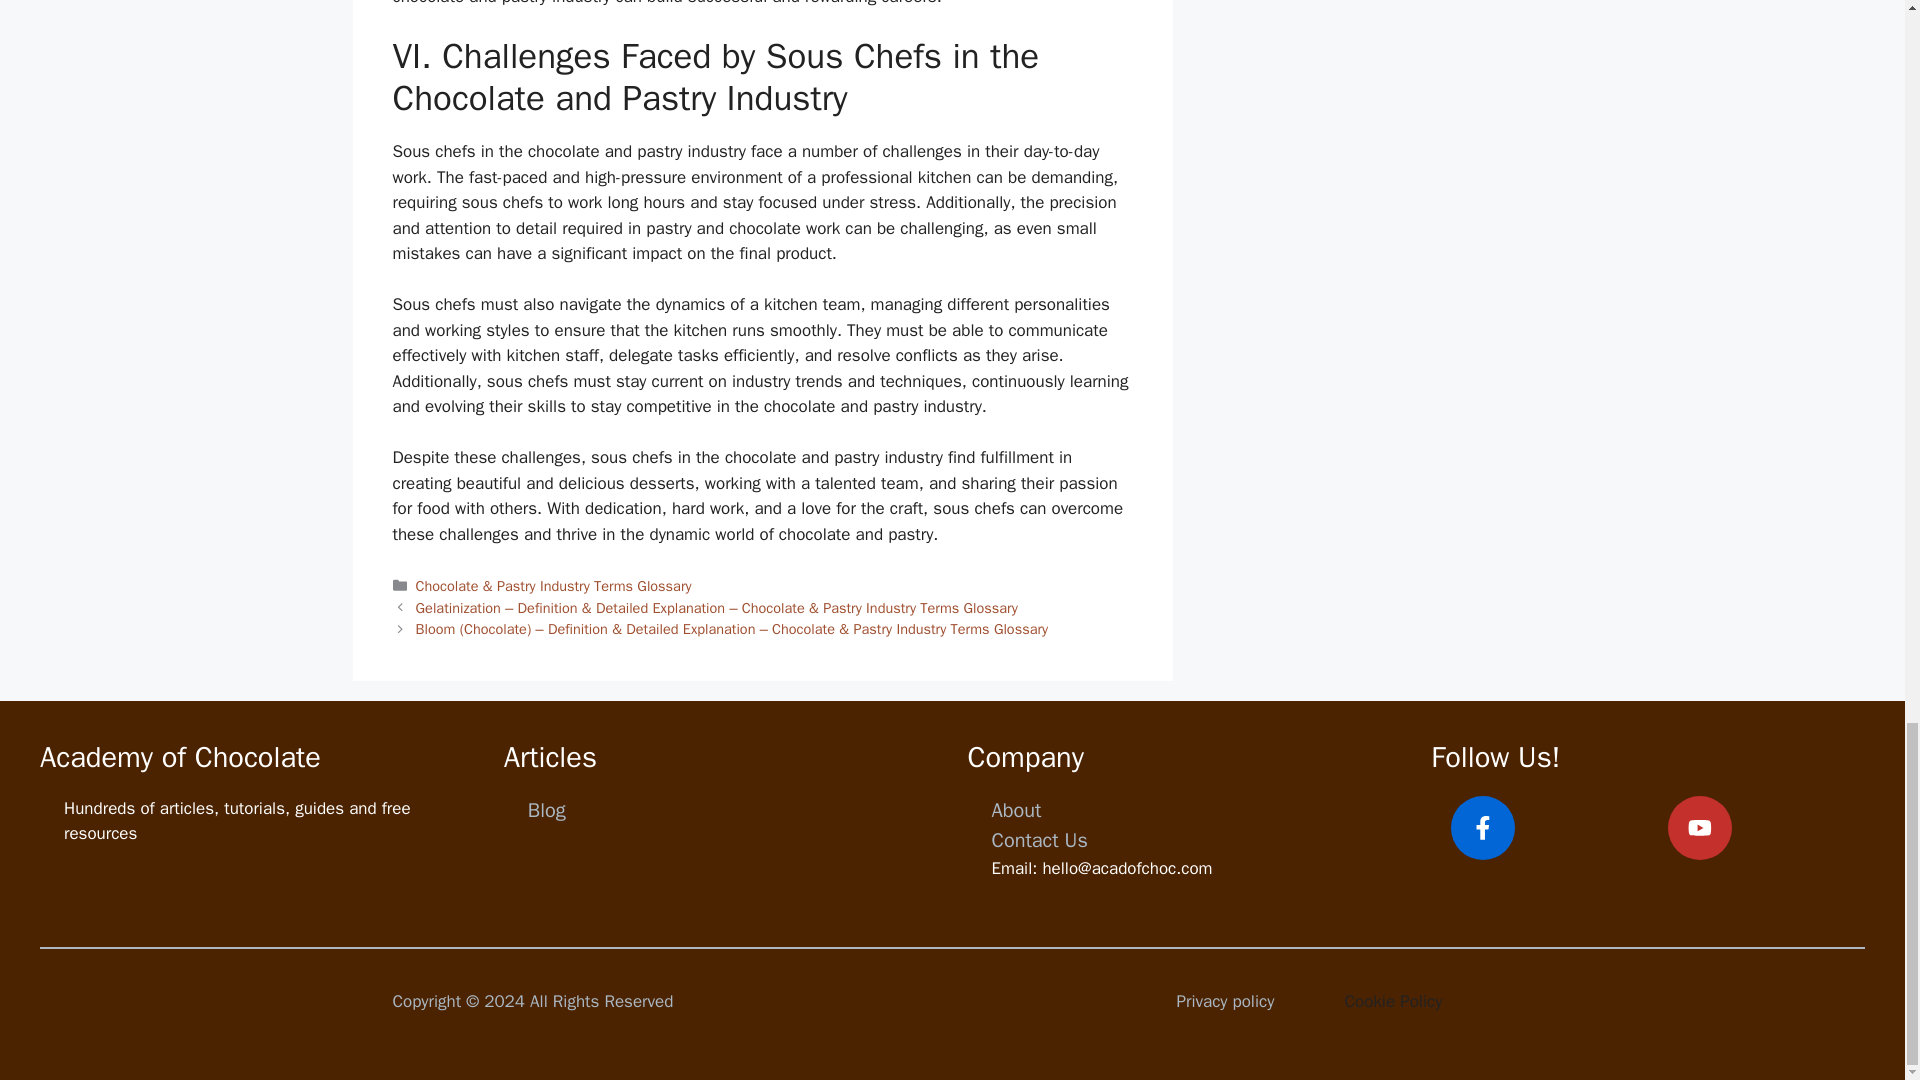  Describe the element at coordinates (547, 810) in the screenshot. I see `Blog` at that location.